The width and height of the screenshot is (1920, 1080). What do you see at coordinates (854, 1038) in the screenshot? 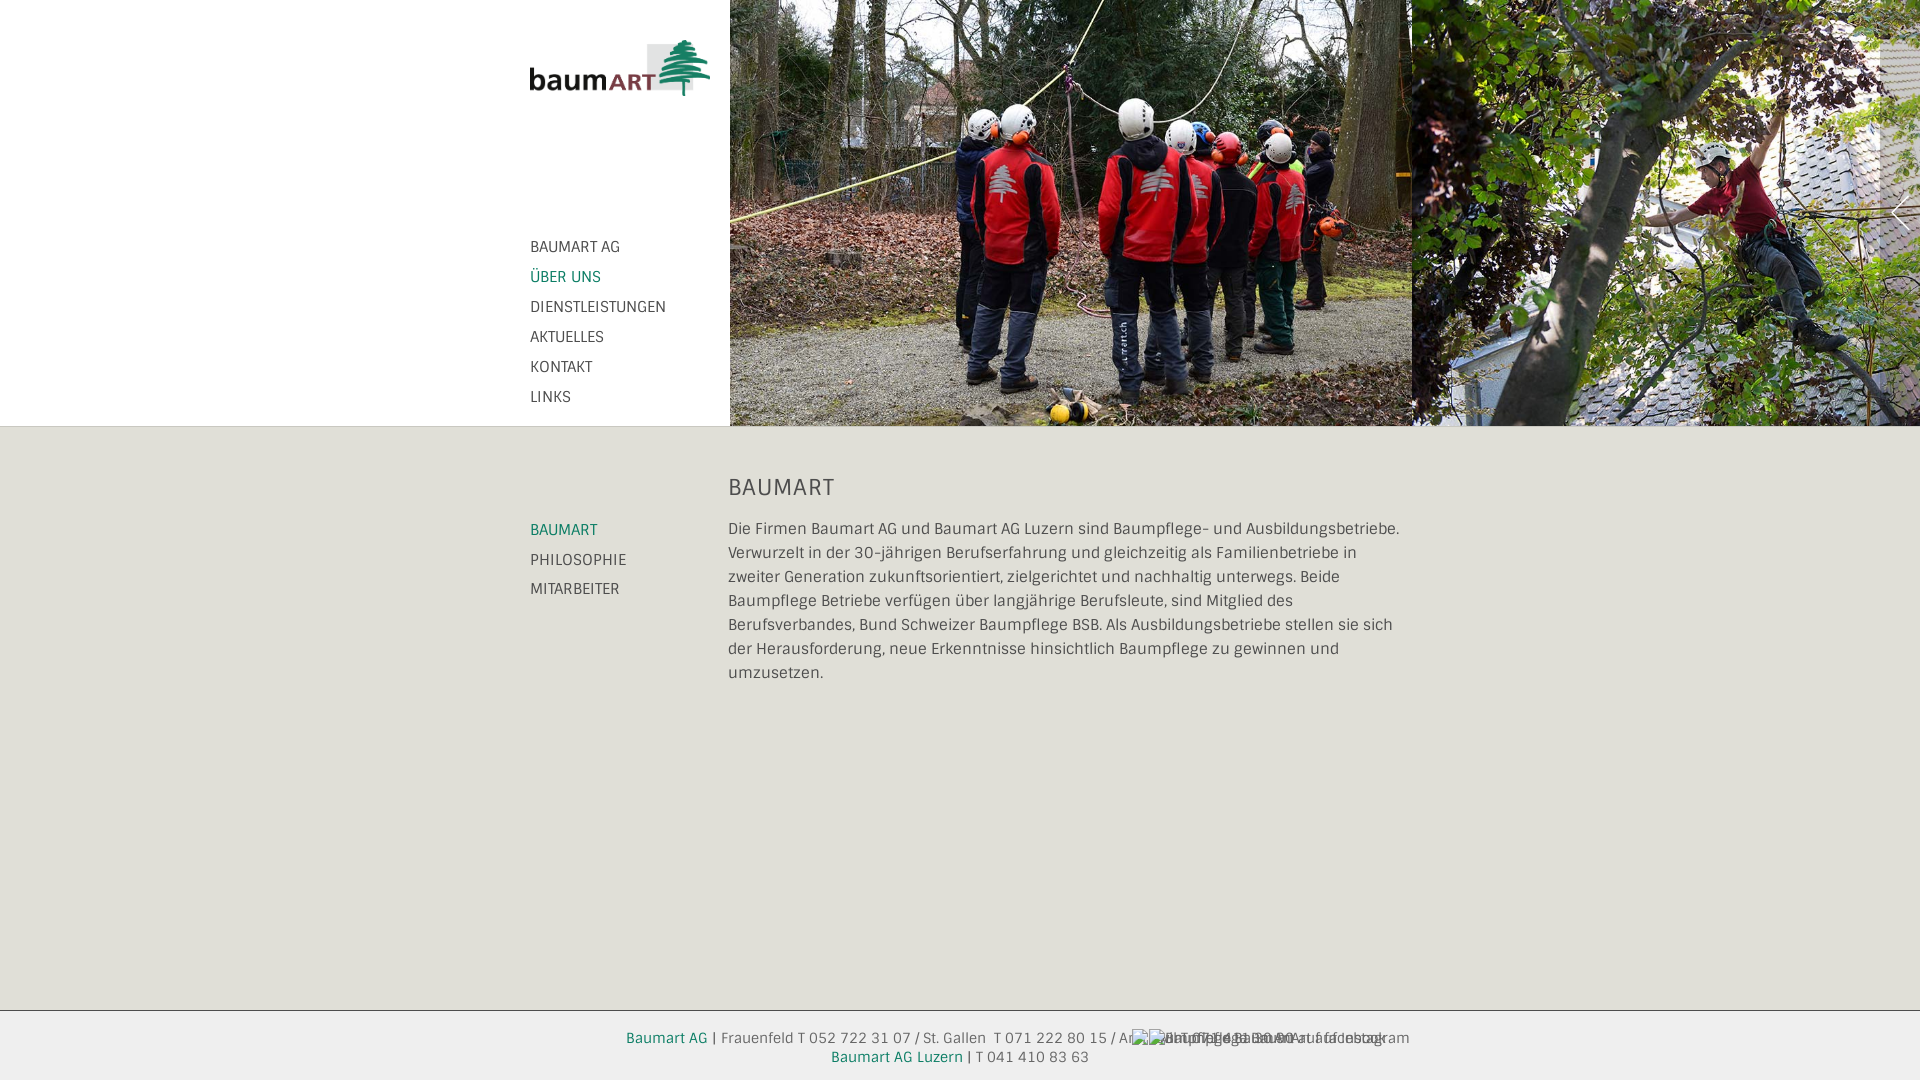
I see `T 052 722 31 07` at bounding box center [854, 1038].